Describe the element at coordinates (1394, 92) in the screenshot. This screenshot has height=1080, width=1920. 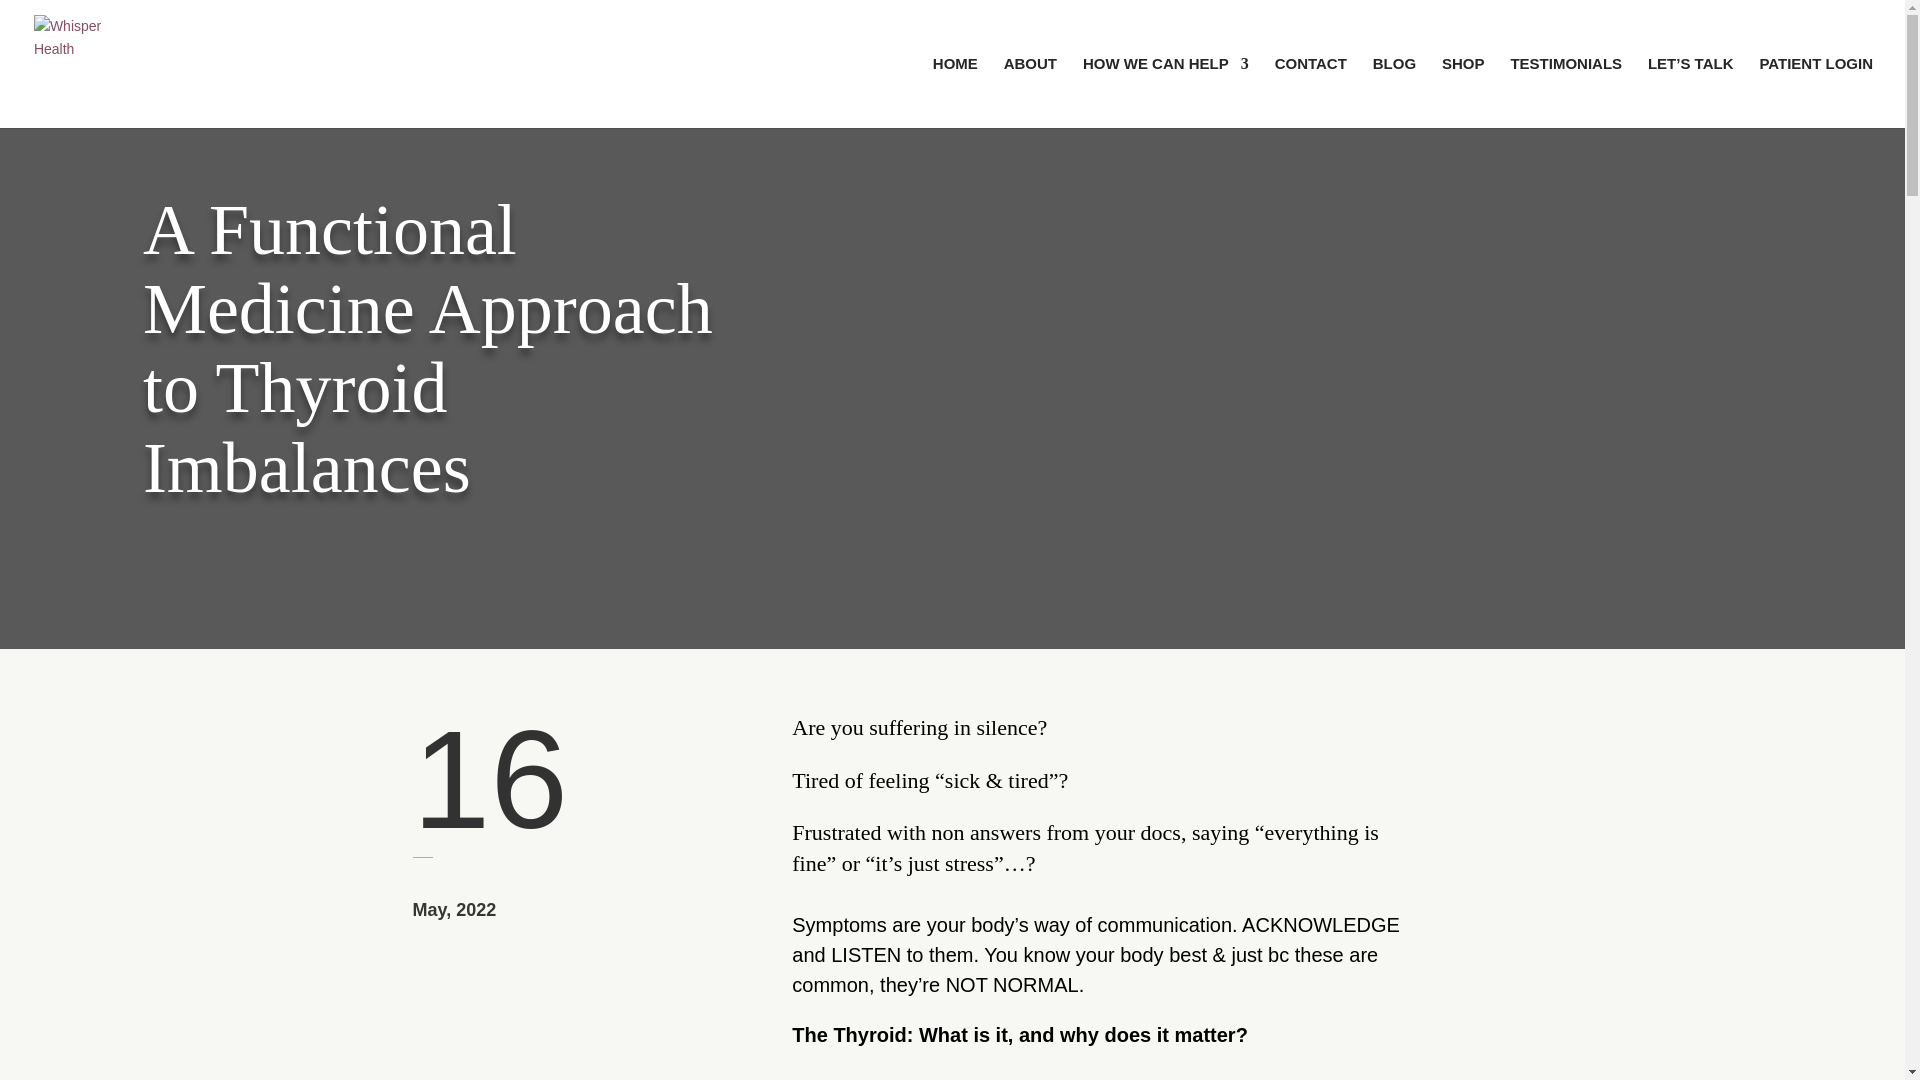
I see `BLOG` at that location.